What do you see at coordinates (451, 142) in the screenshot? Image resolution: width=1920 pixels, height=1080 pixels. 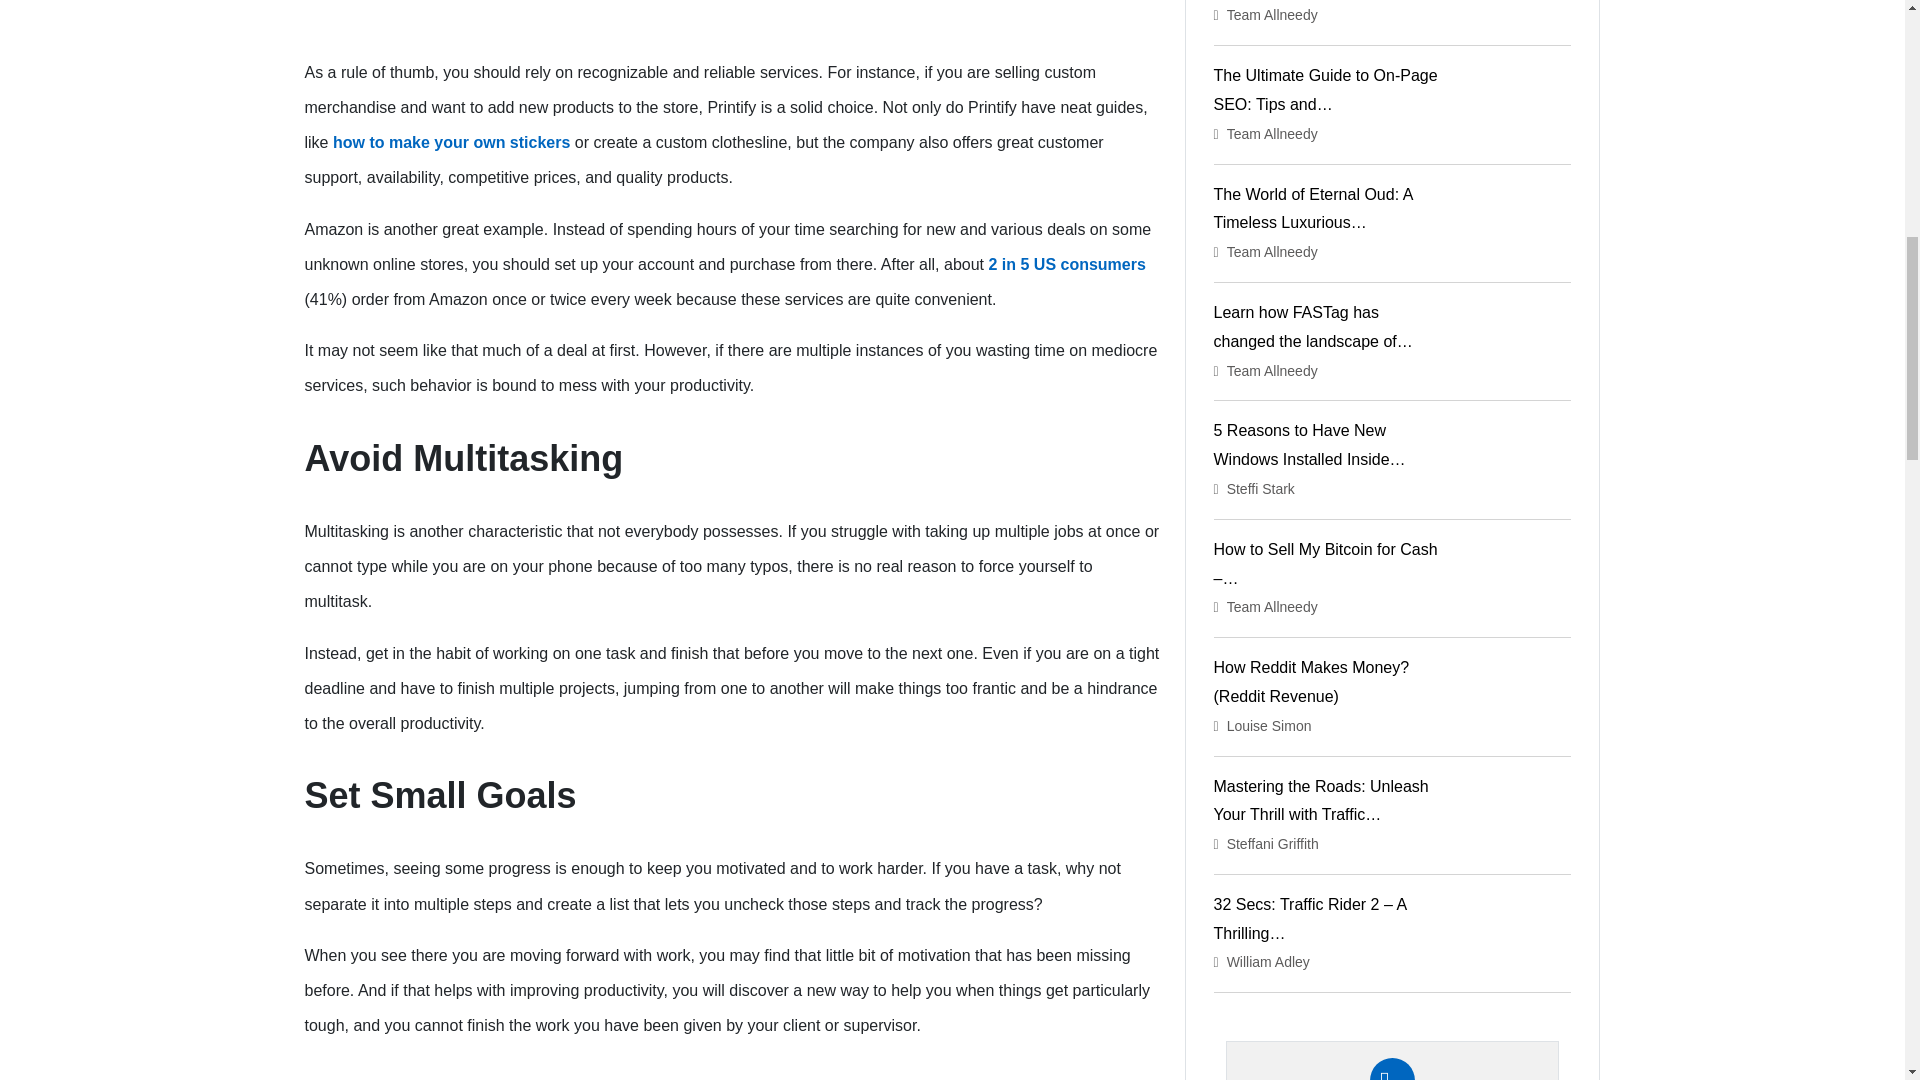 I see `how to make your own stickers` at bounding box center [451, 142].